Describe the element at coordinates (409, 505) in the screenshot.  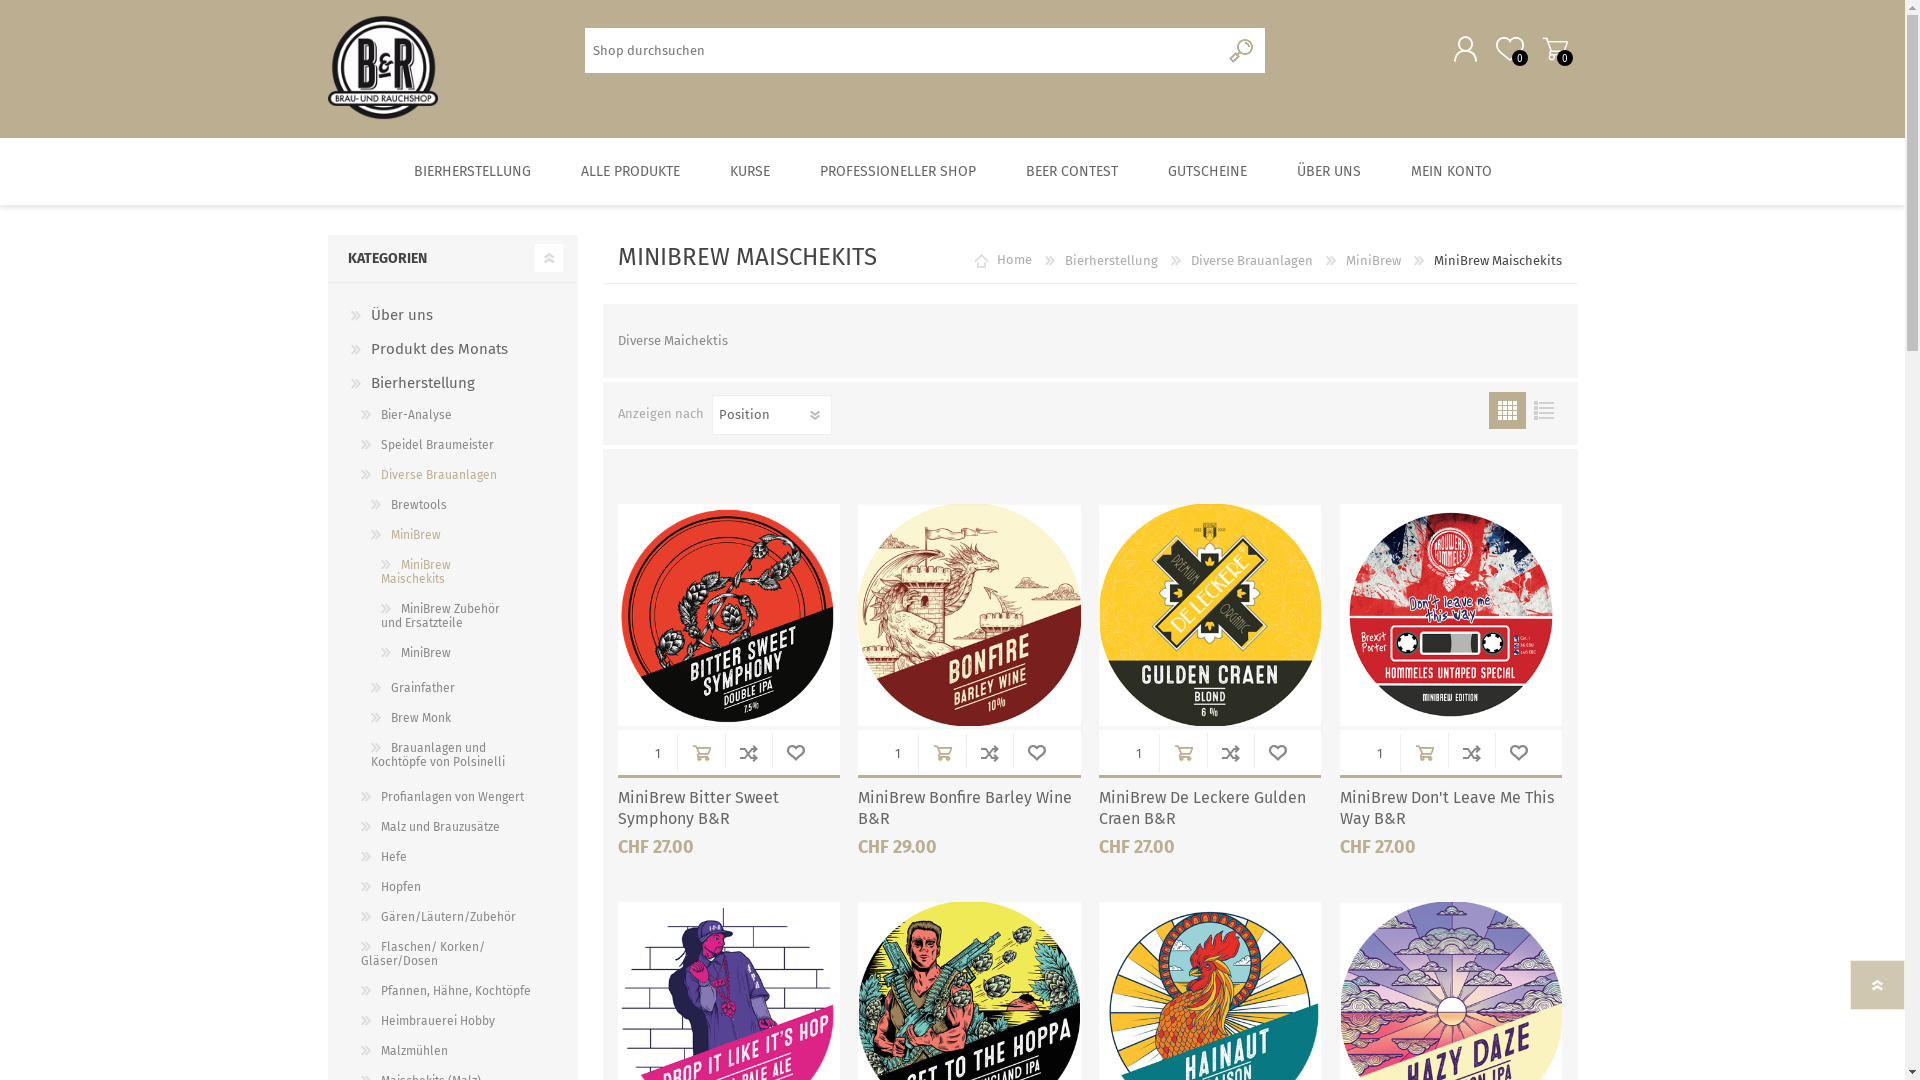
I see `Brewtools` at that location.